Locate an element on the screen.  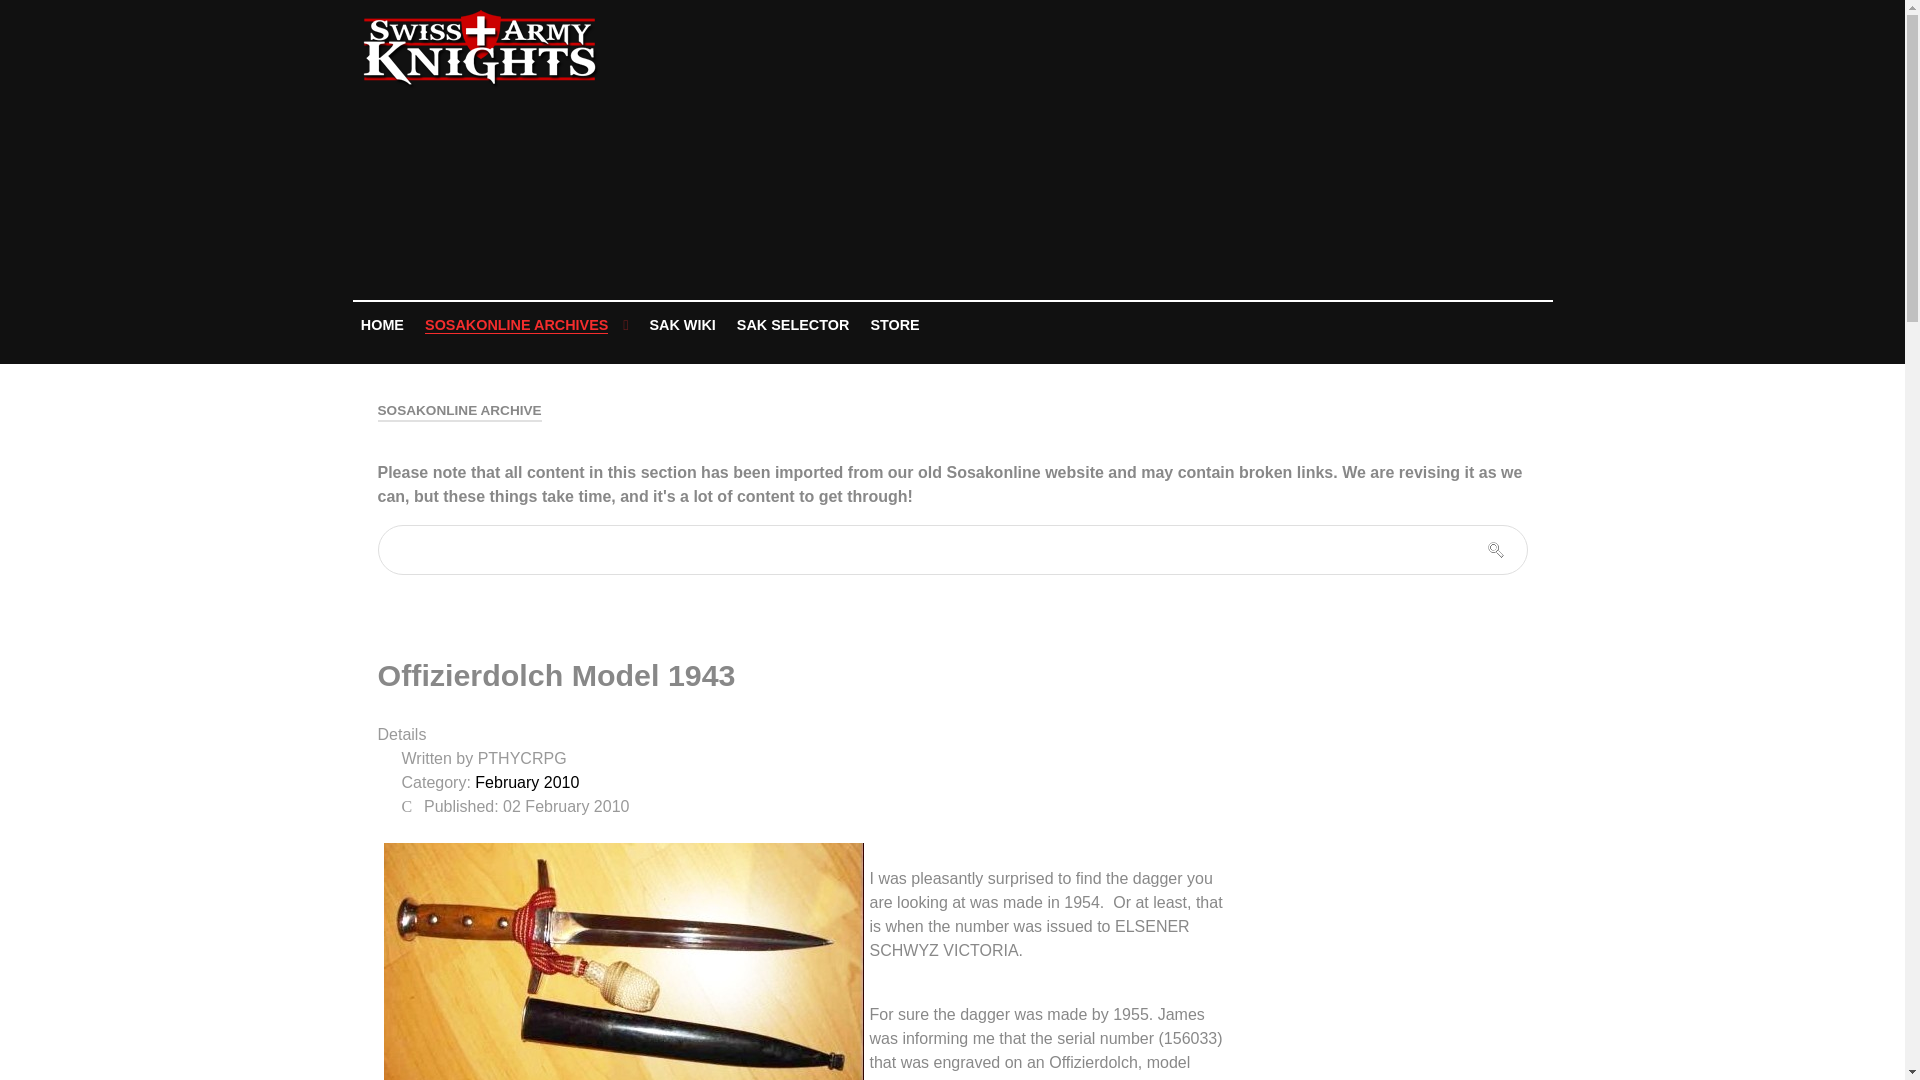
HOME is located at coordinates (382, 324).